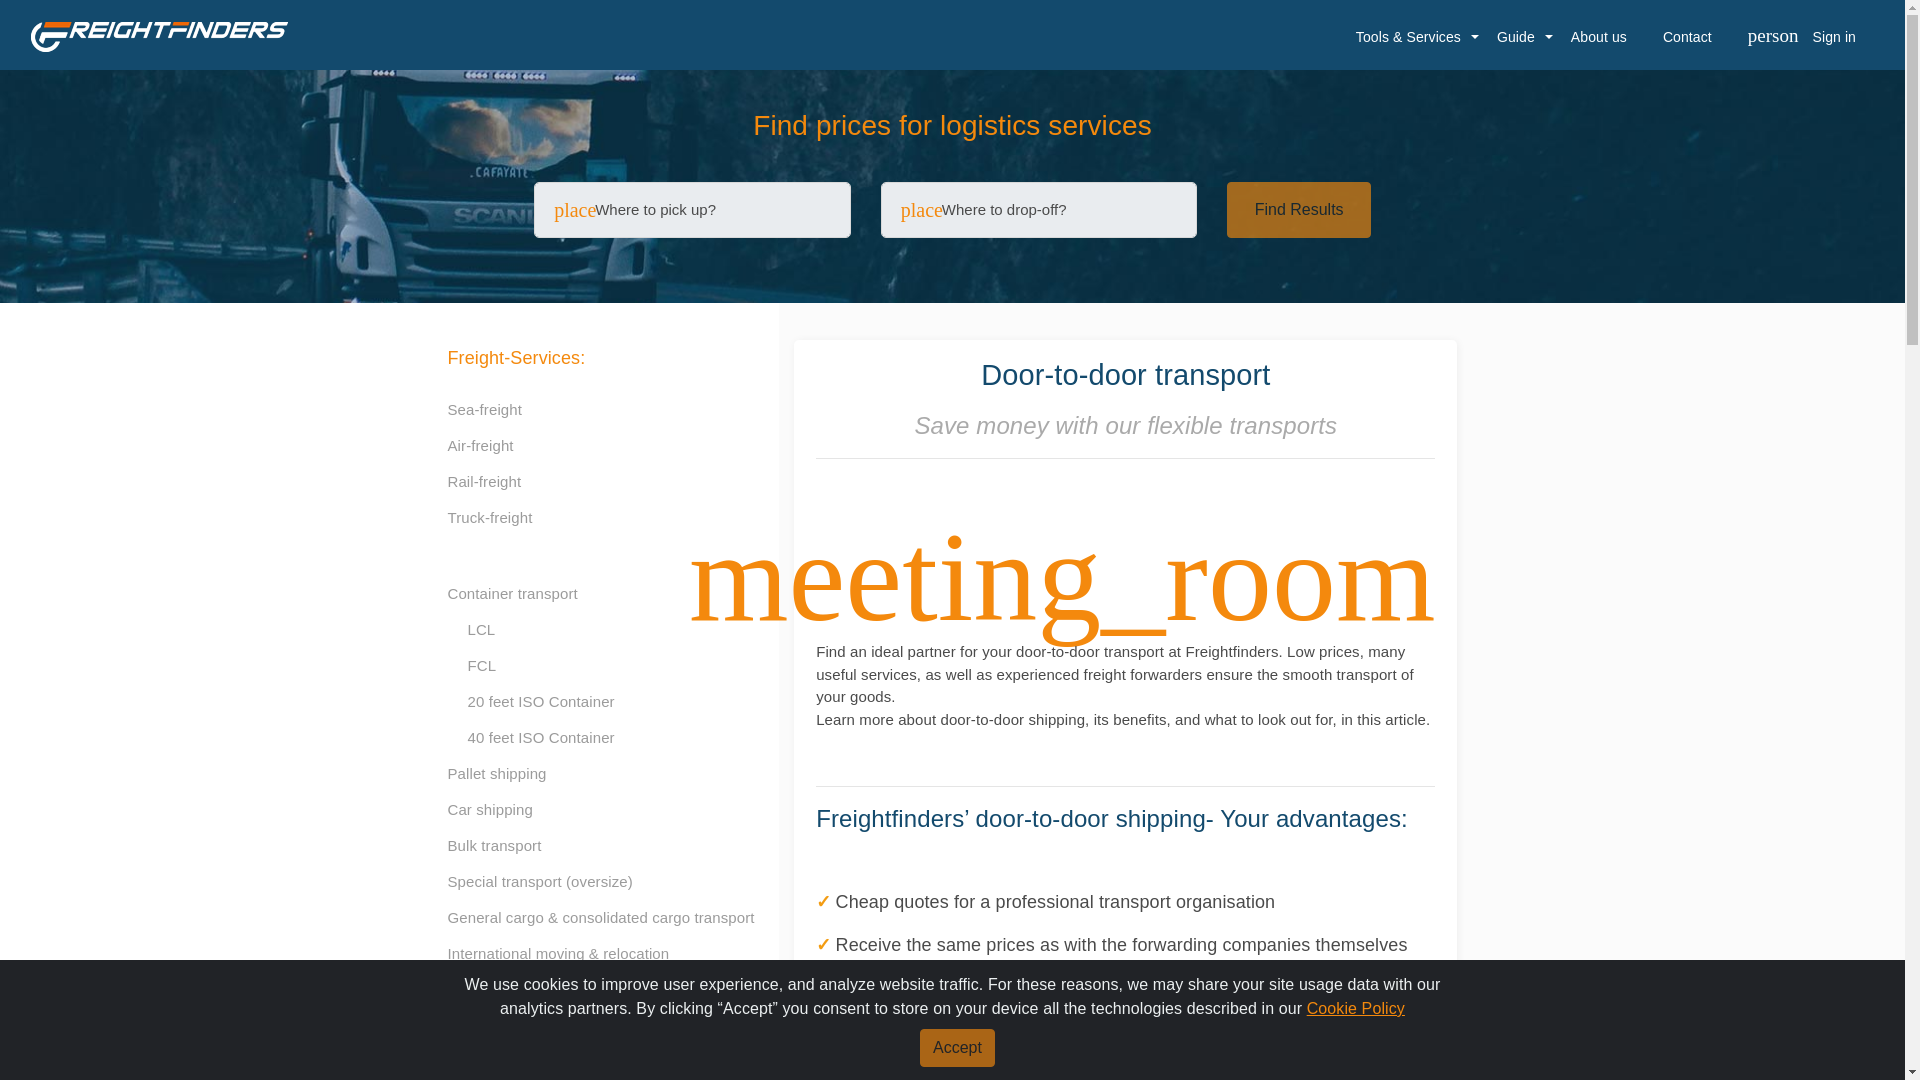 The height and width of the screenshot is (1080, 1920). I want to click on personSign in, so click(1801, 37).